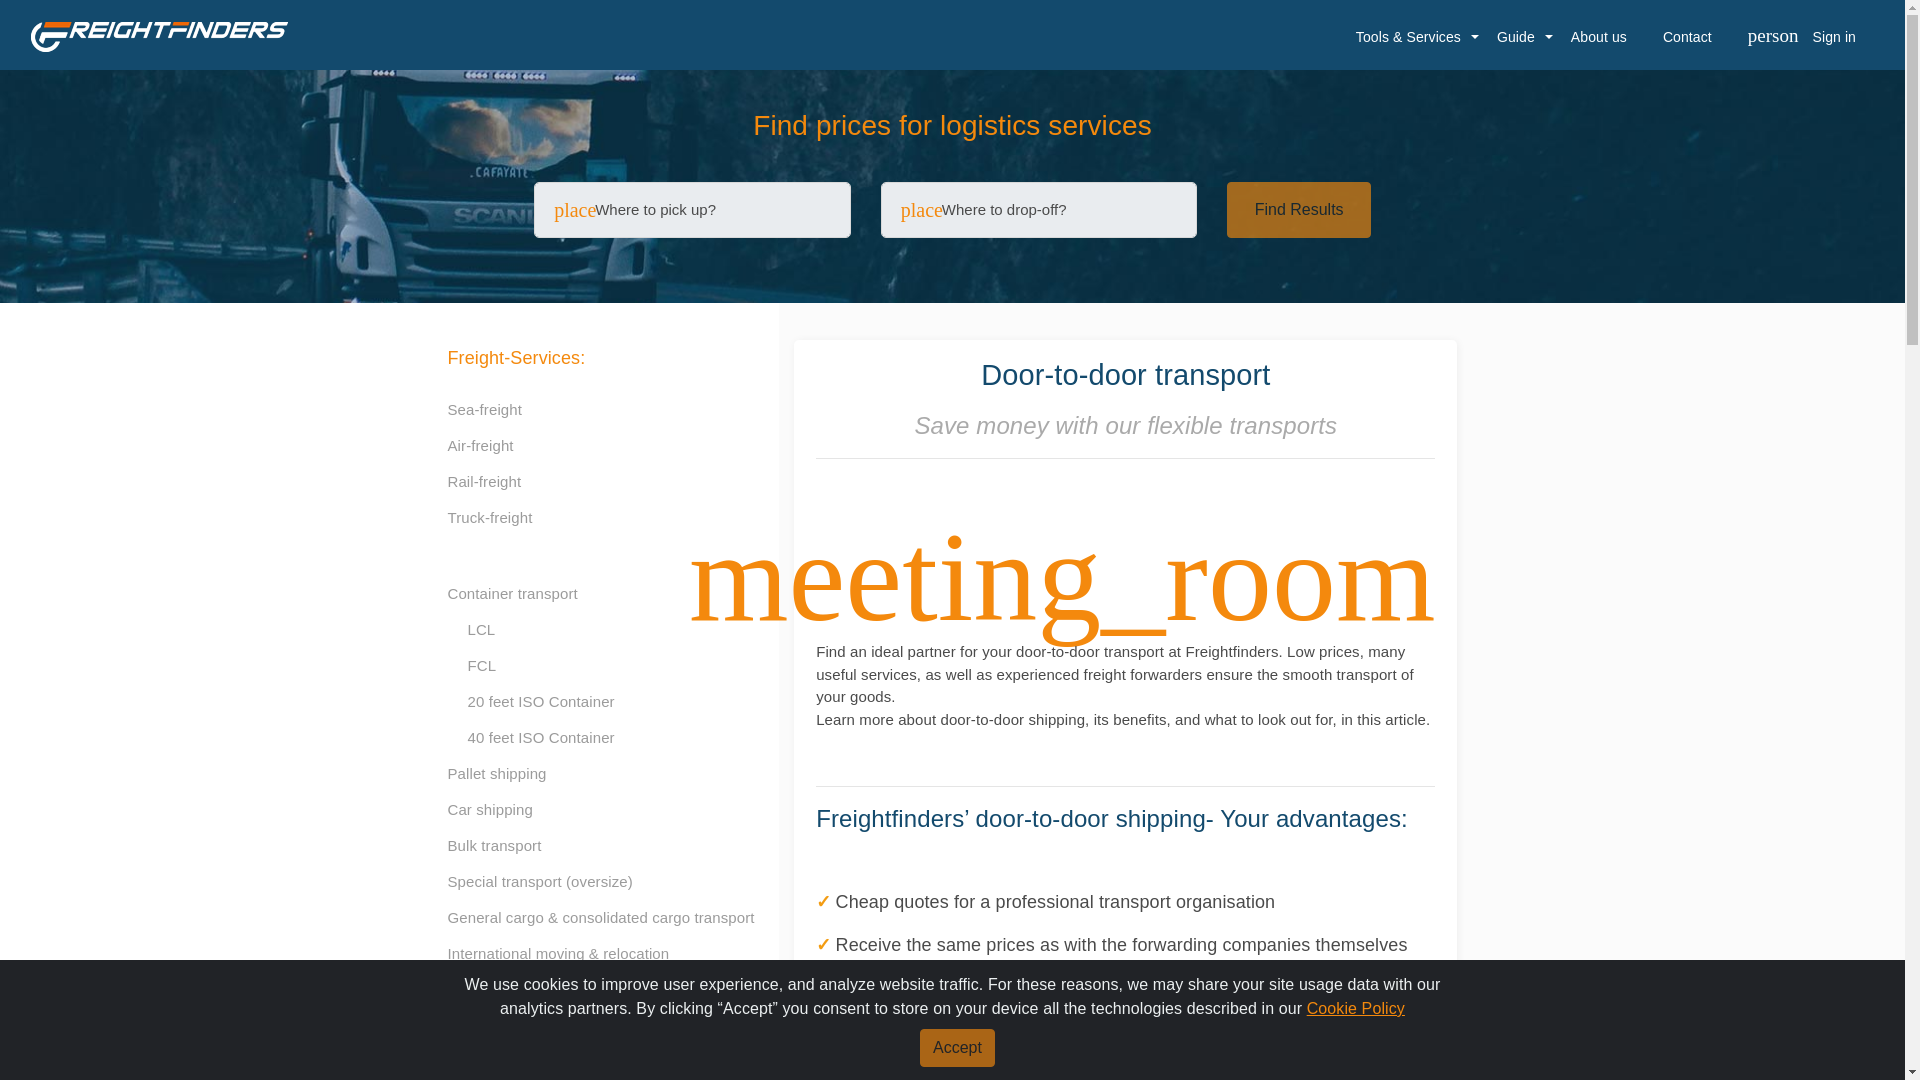 The height and width of the screenshot is (1080, 1920). I want to click on personSign in, so click(1801, 37).